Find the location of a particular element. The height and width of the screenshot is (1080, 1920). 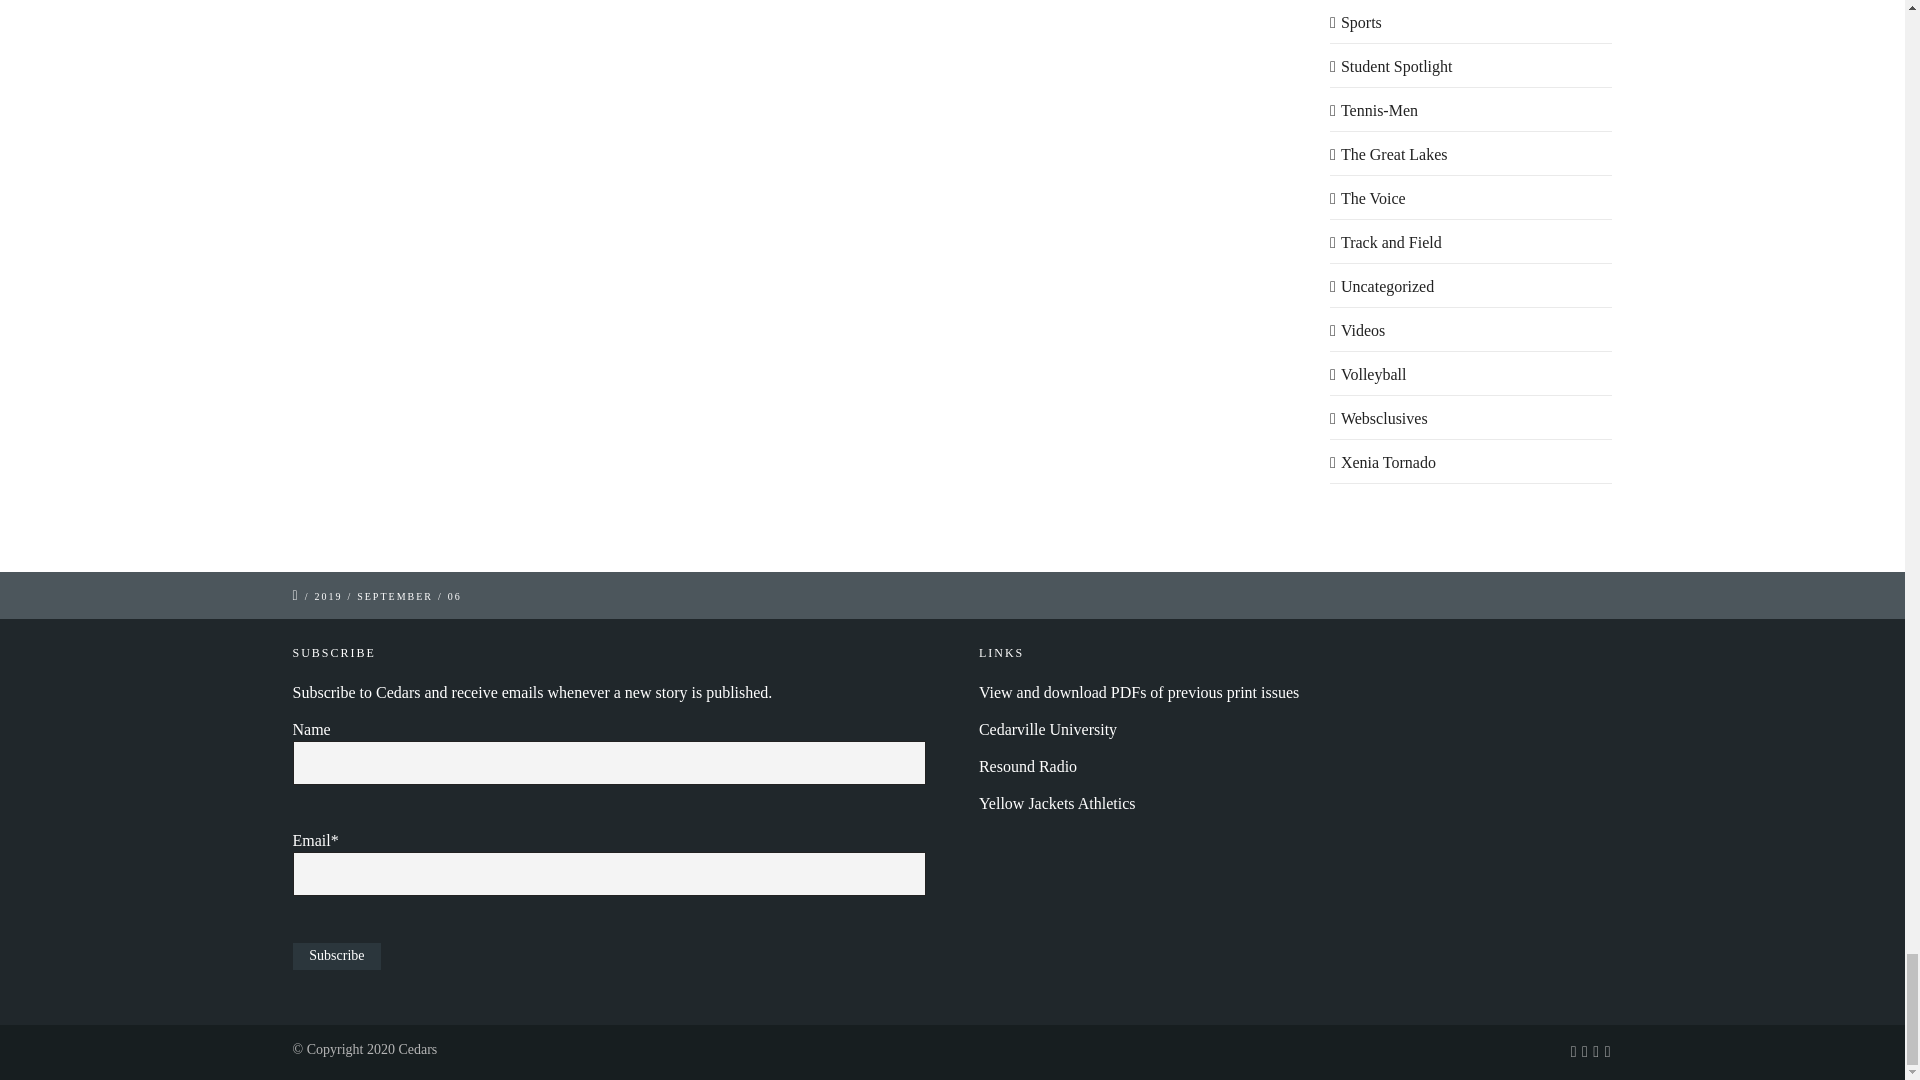

Resound Radio is located at coordinates (1028, 766).